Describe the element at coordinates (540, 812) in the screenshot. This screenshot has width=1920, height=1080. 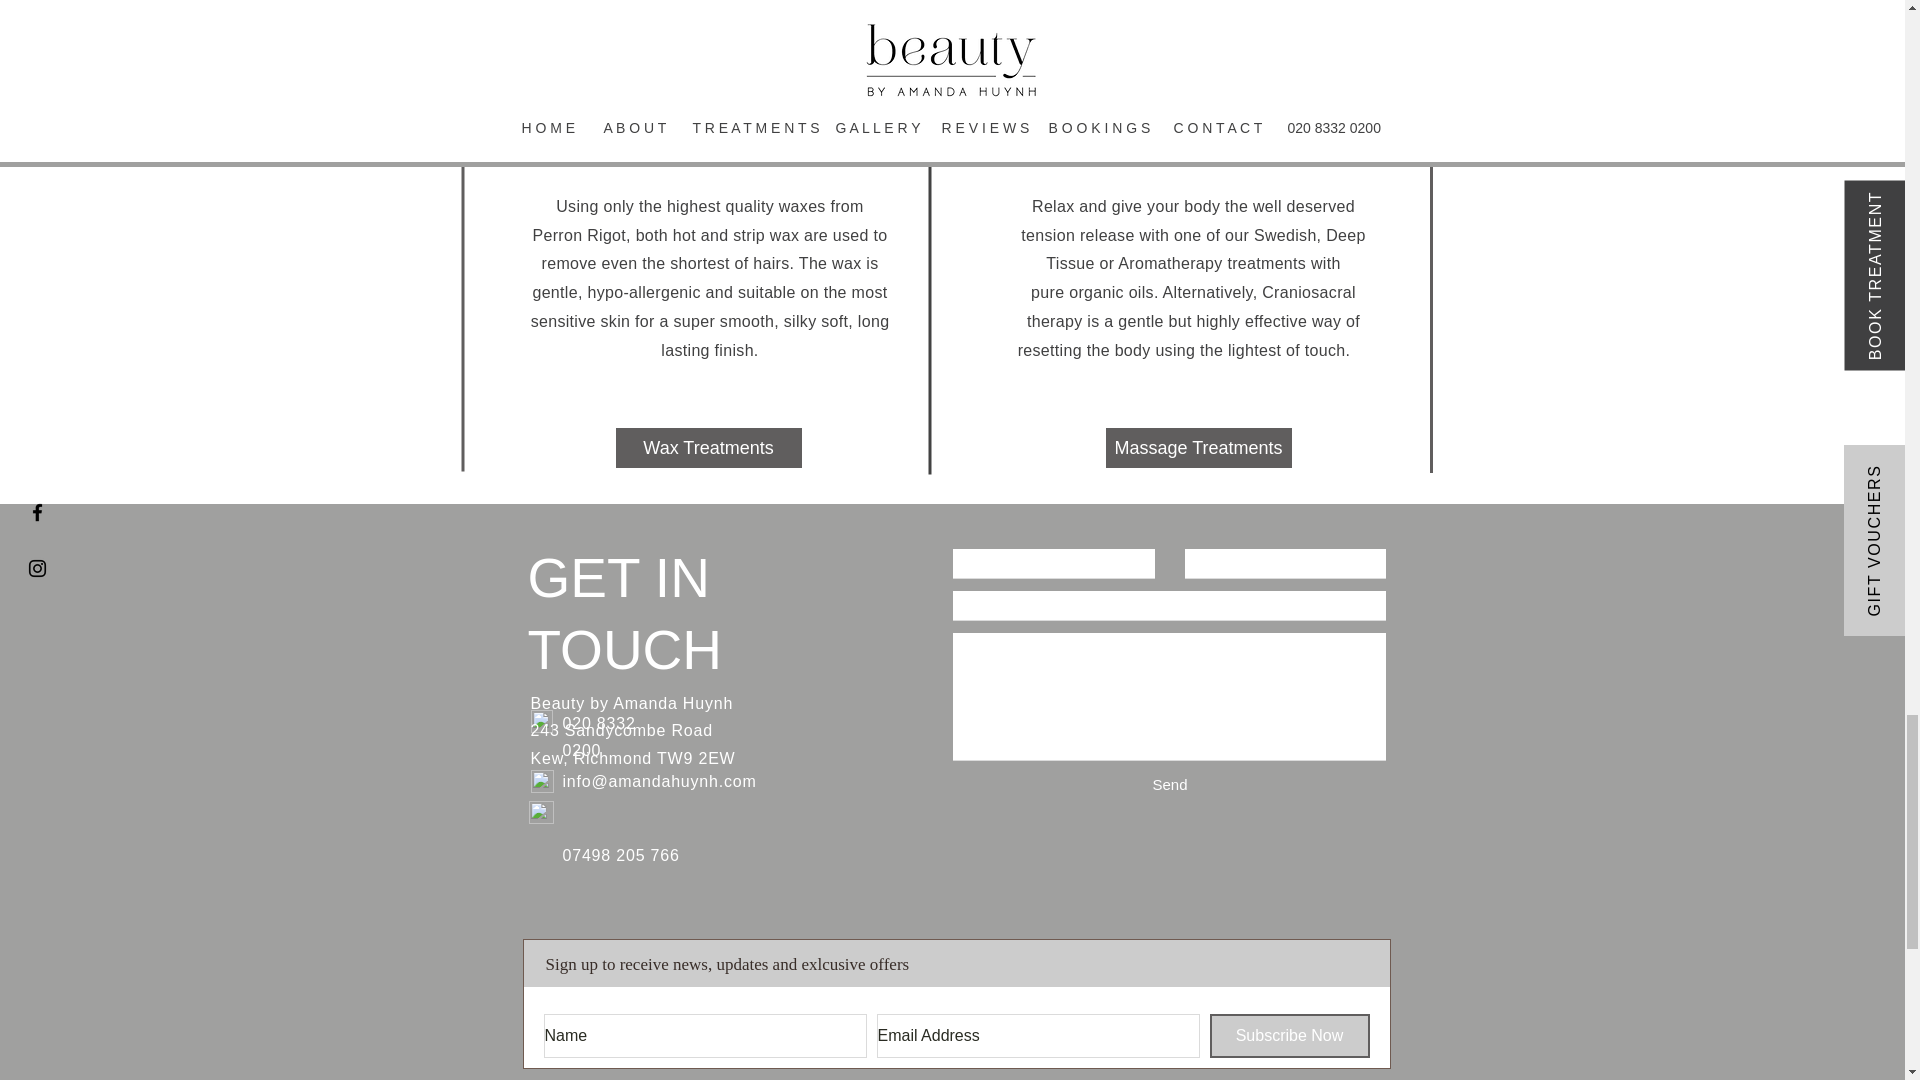
I see `Whatsapp` at that location.